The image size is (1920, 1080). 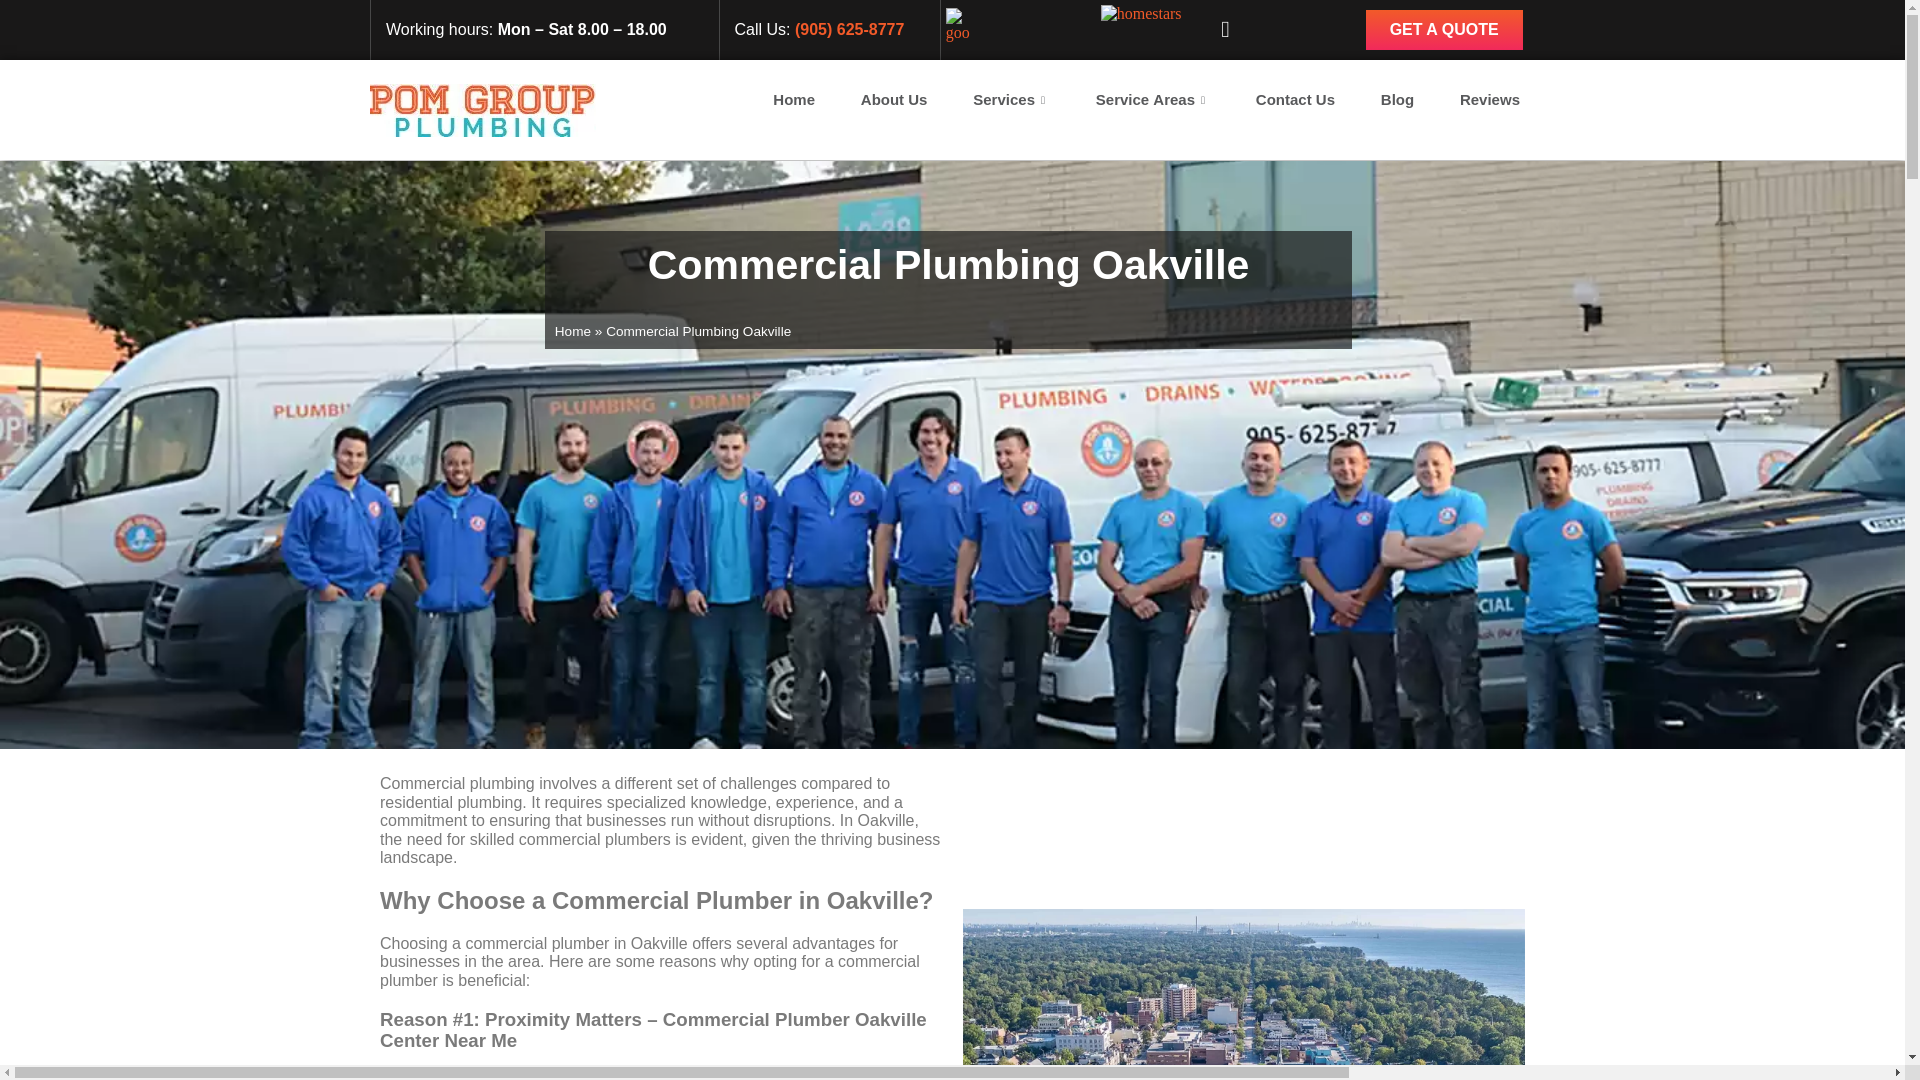 What do you see at coordinates (1444, 29) in the screenshot?
I see `GET A QUOTE` at bounding box center [1444, 29].